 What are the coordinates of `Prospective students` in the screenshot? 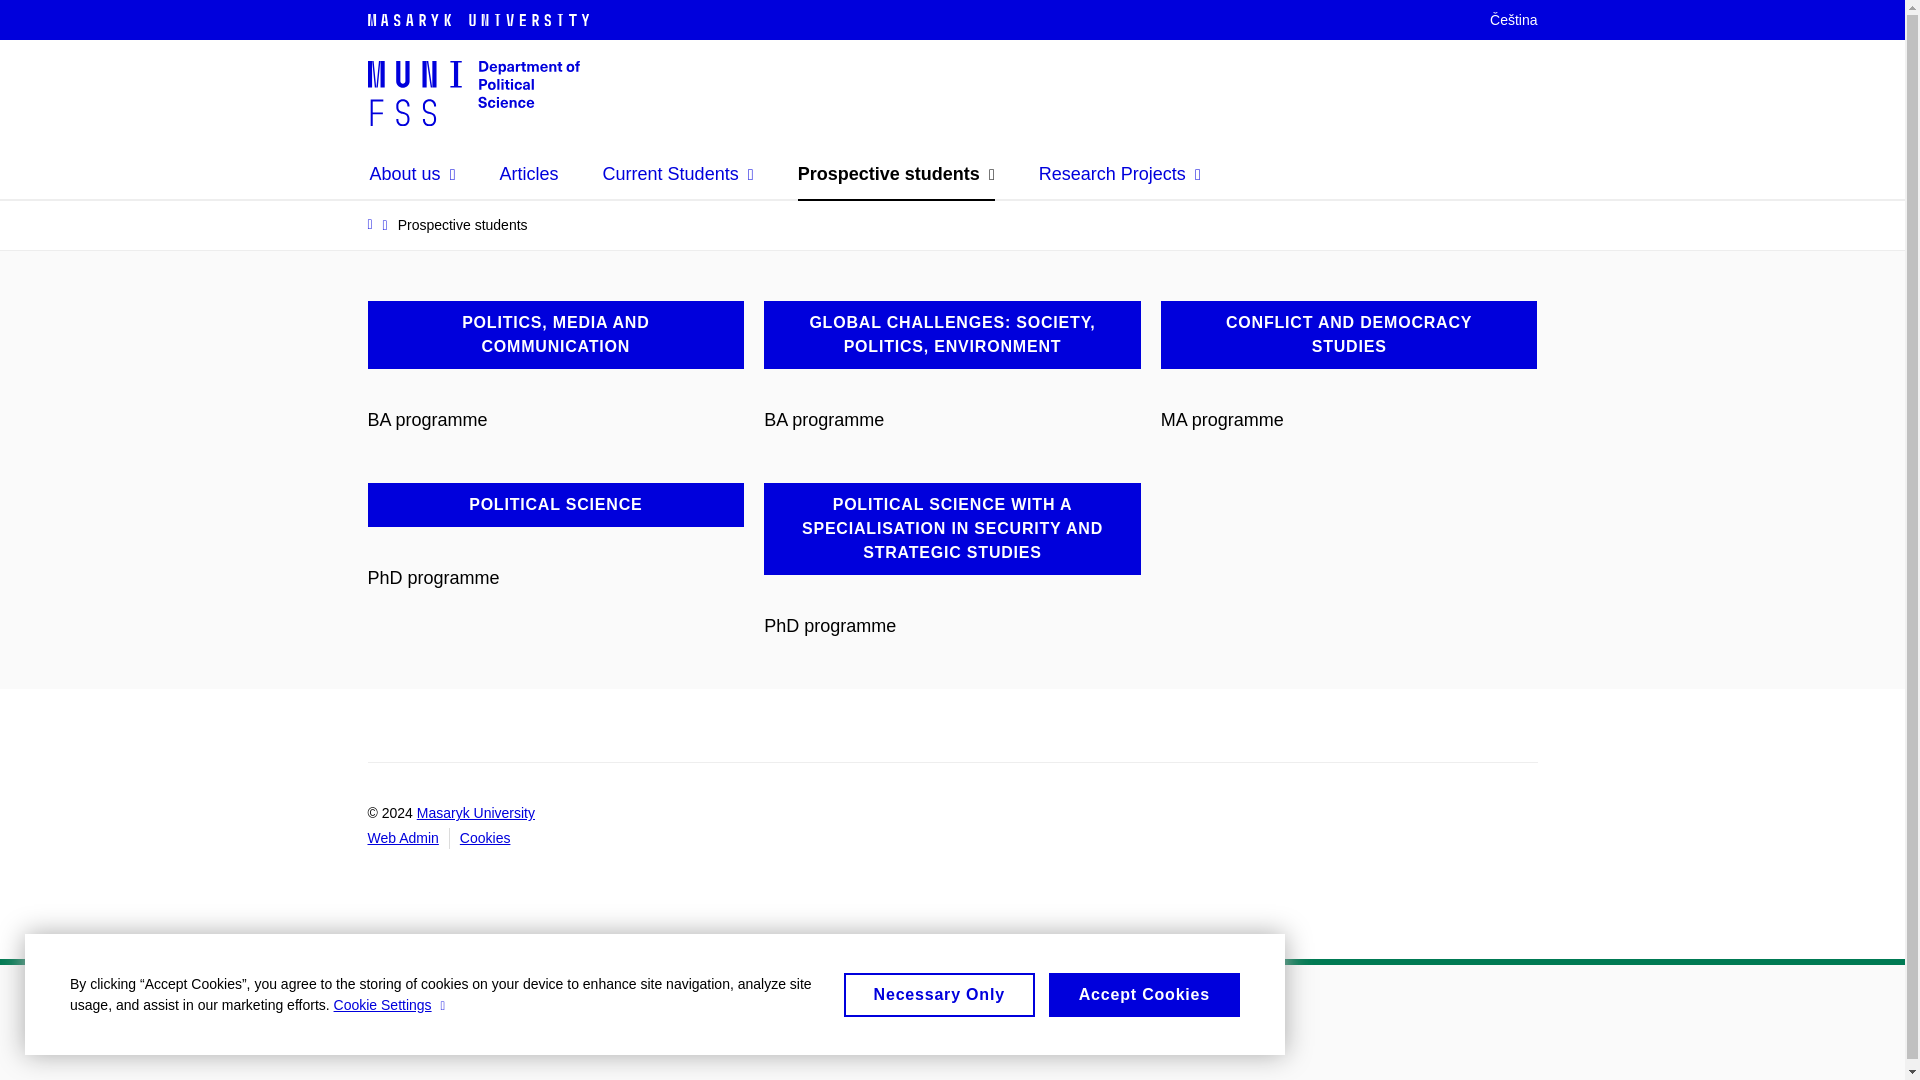 It's located at (896, 174).